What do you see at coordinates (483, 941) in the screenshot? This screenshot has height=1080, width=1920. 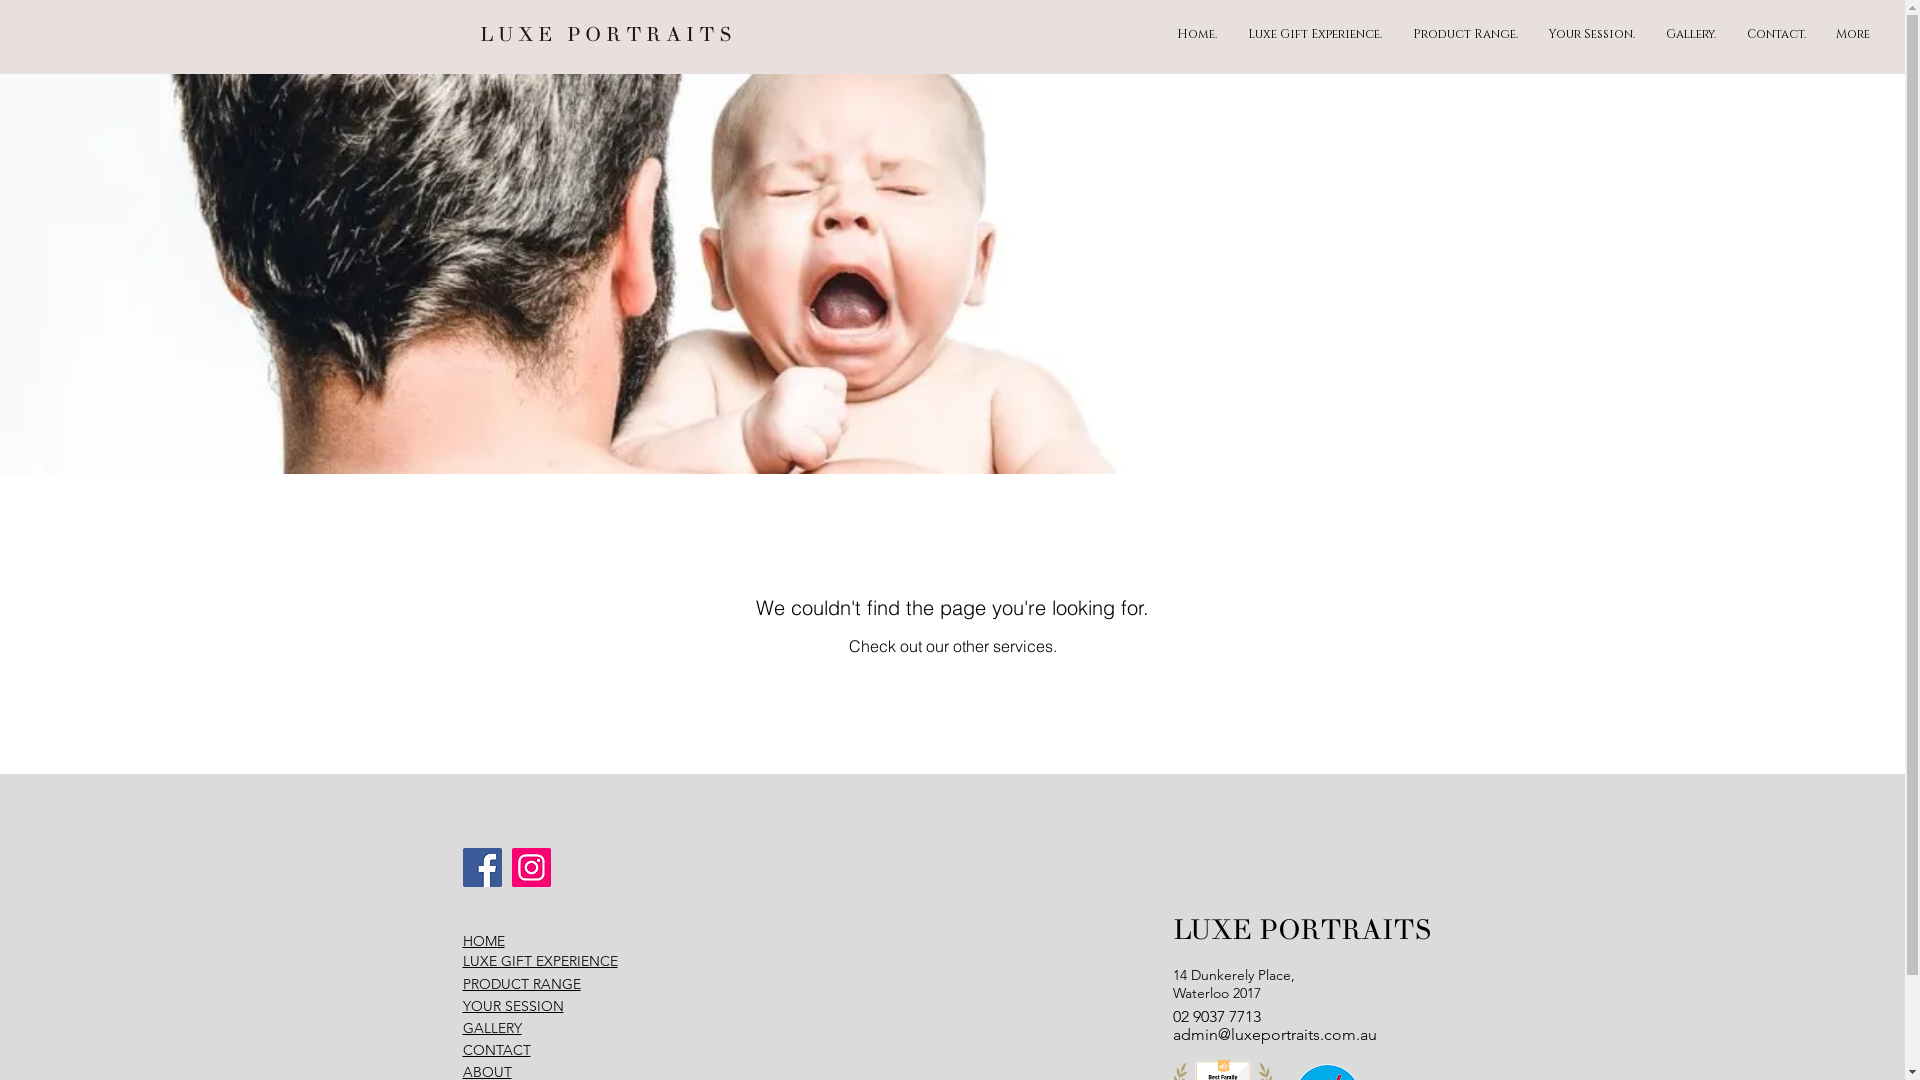 I see `HOME` at bounding box center [483, 941].